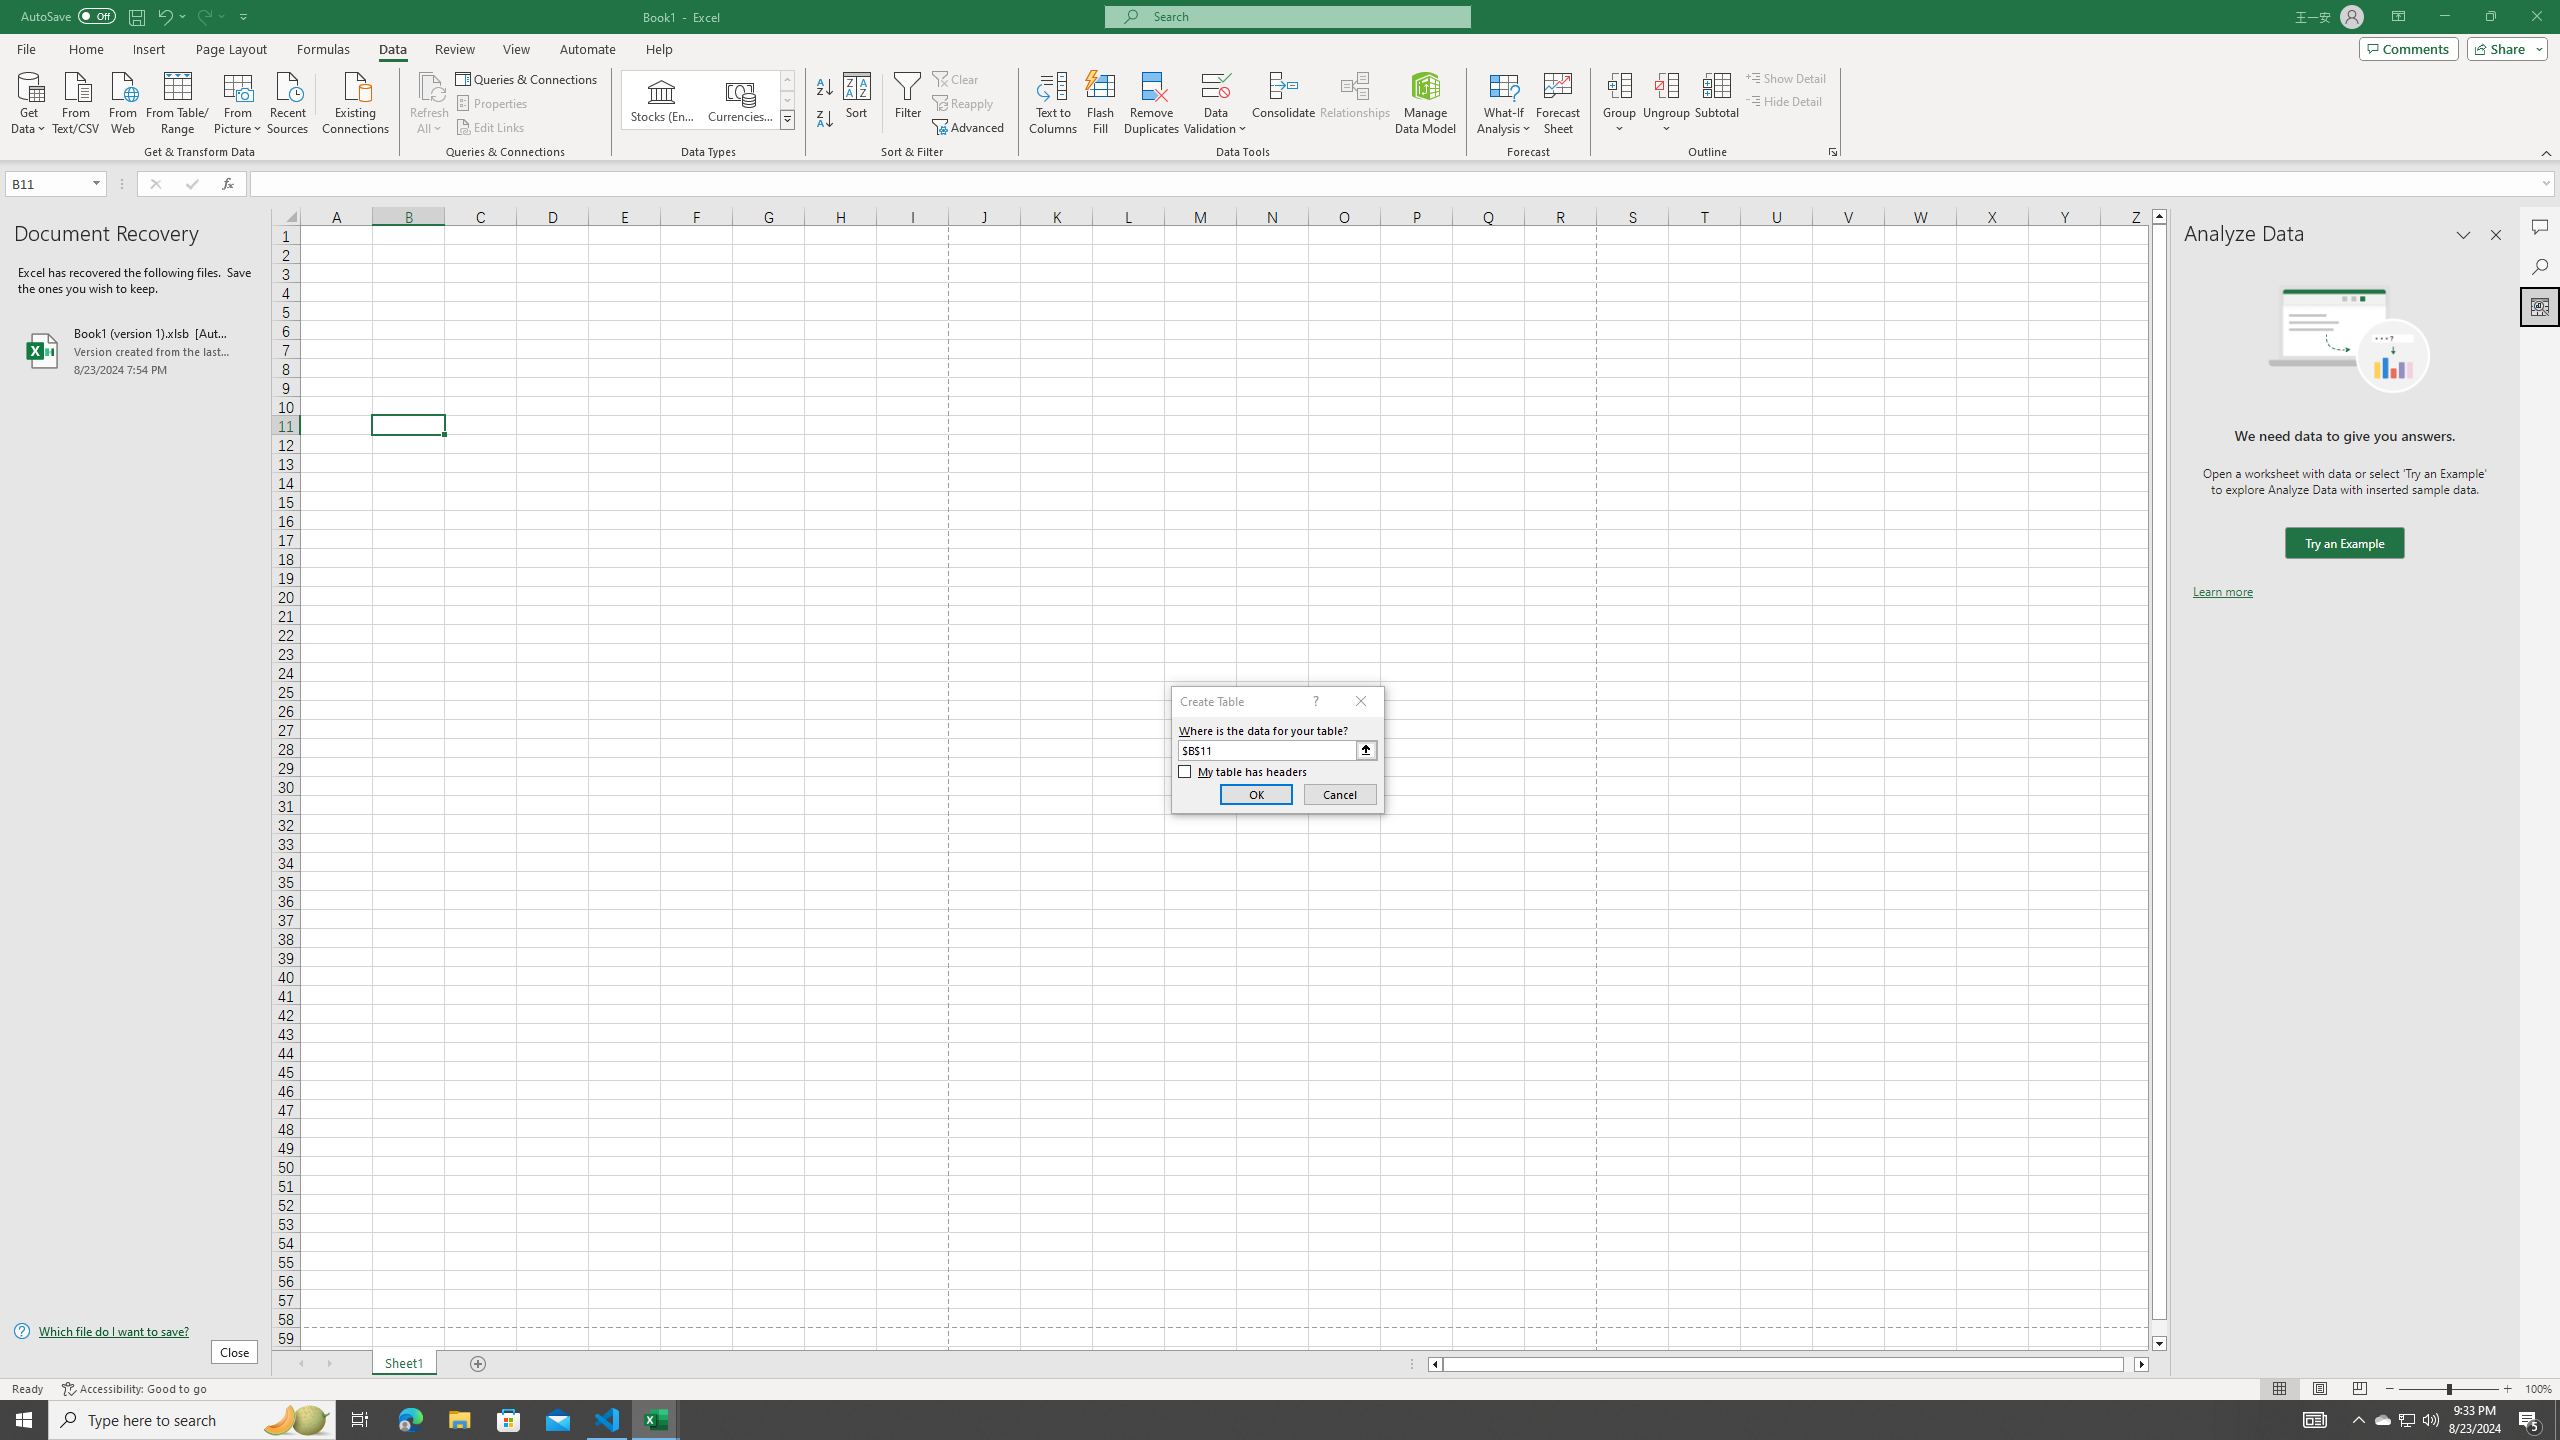  Describe the element at coordinates (404, 1364) in the screenshot. I see `Sheet1` at that location.